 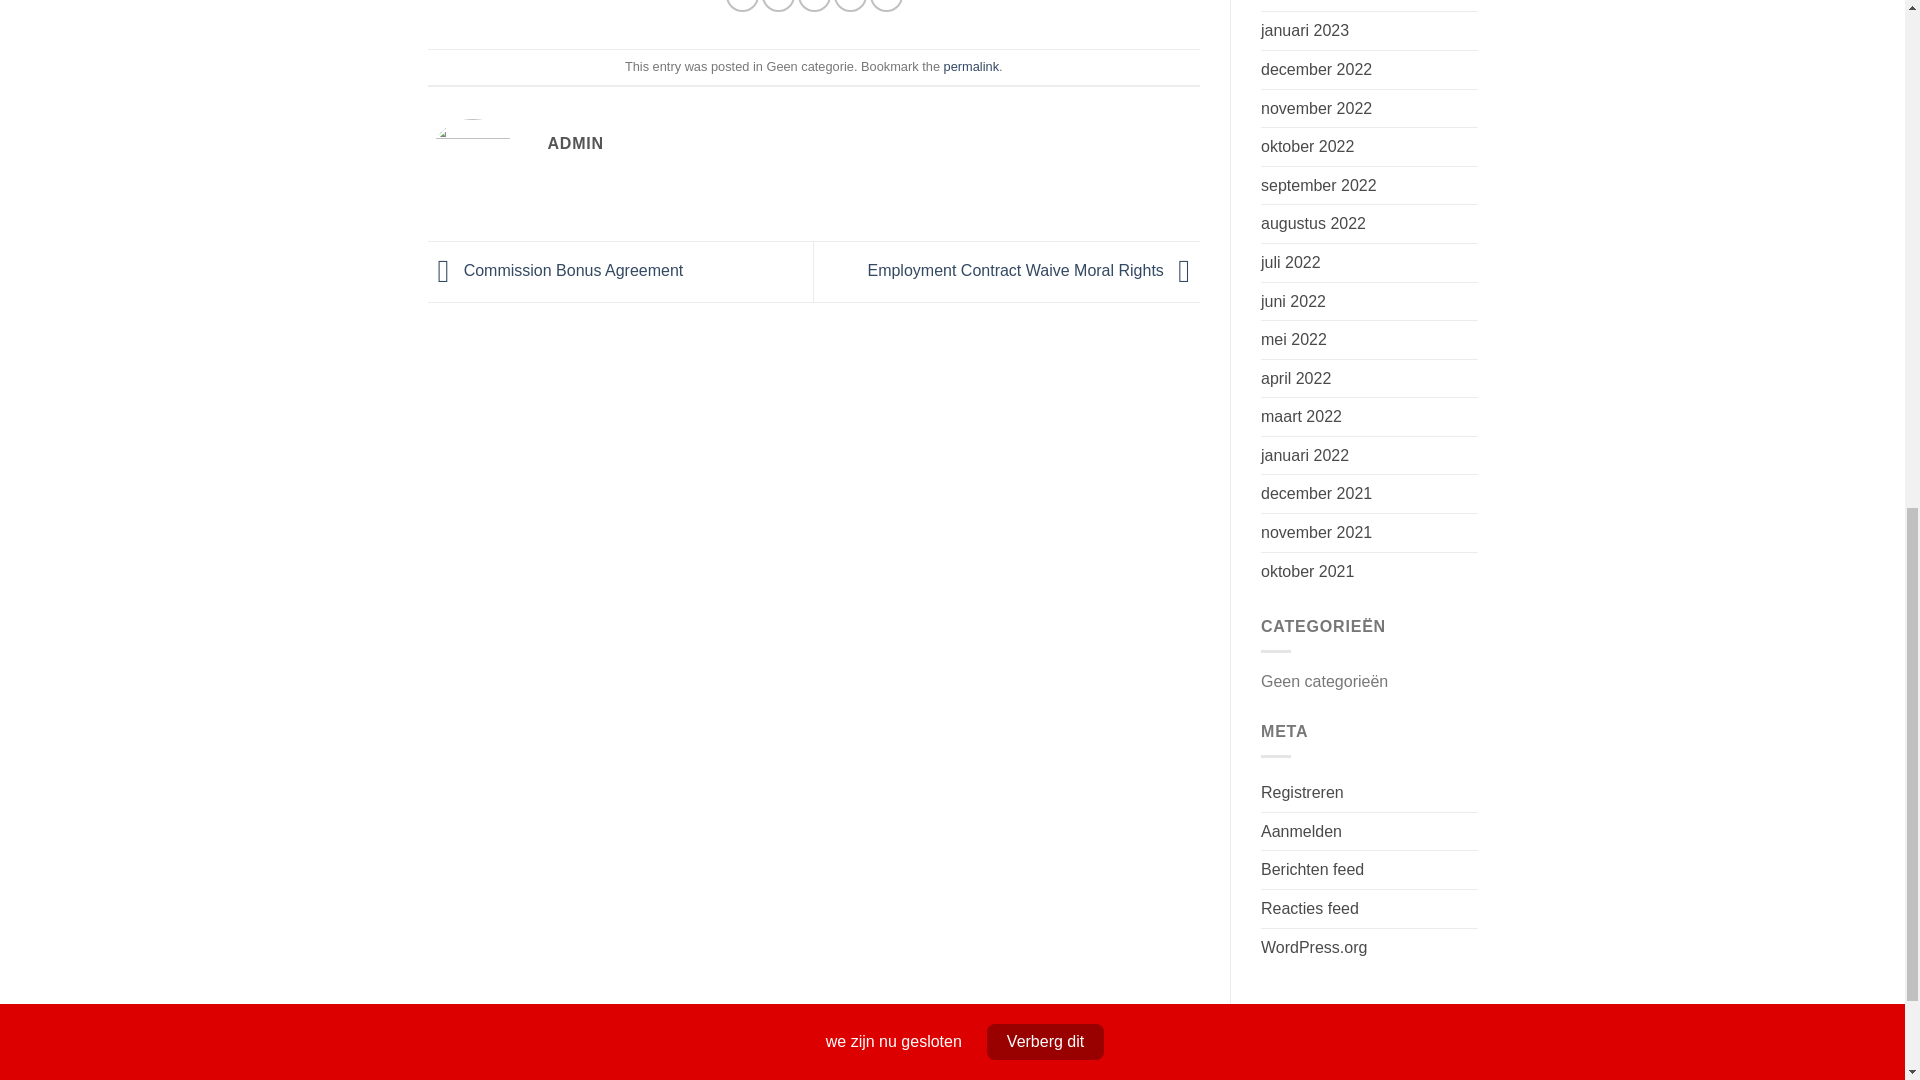 I want to click on Permalink to Notarized Rental Agreement Online, so click(x=971, y=66).